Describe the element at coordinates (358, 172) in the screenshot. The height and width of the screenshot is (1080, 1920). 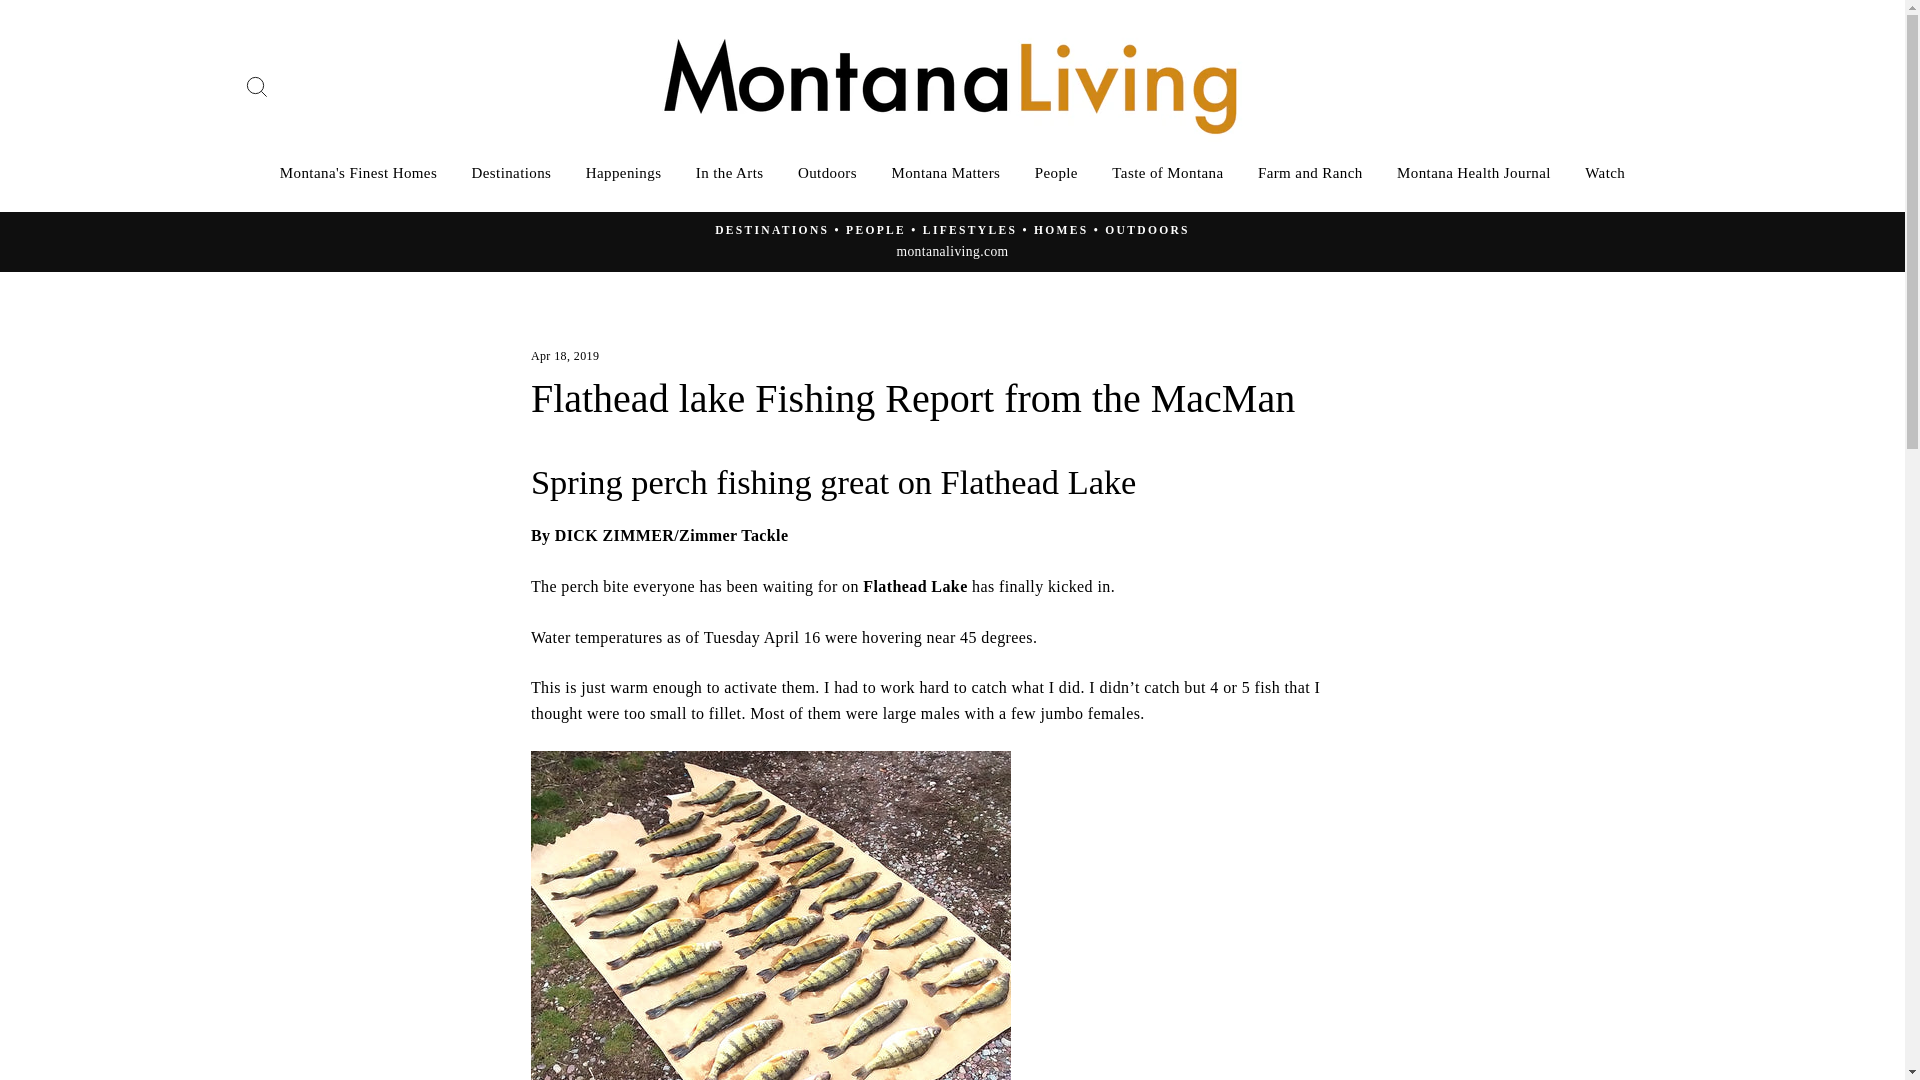
I see `Montana's Finest Homes` at that location.